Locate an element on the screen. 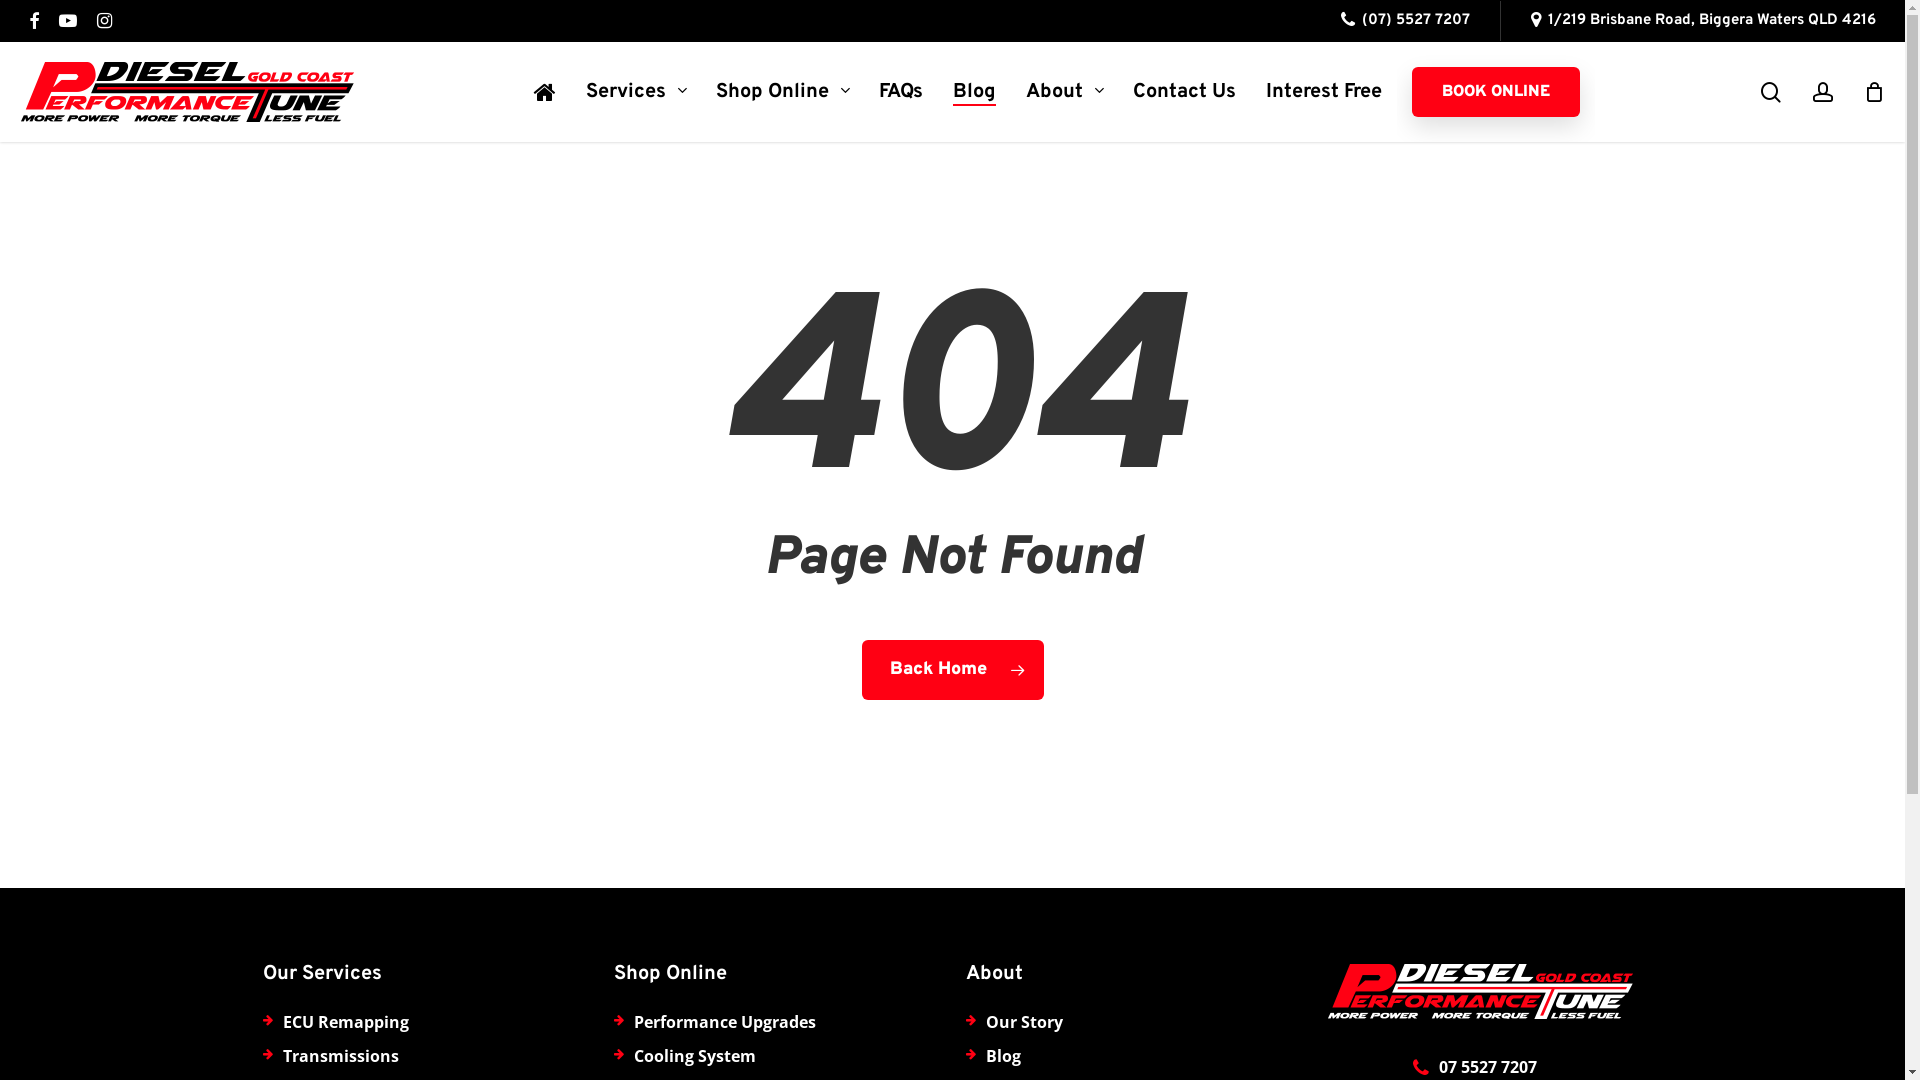 This screenshot has width=1920, height=1080. 1/219 Brisbane Road, Biggera Waters QLD 4216 is located at coordinates (1704, 21).